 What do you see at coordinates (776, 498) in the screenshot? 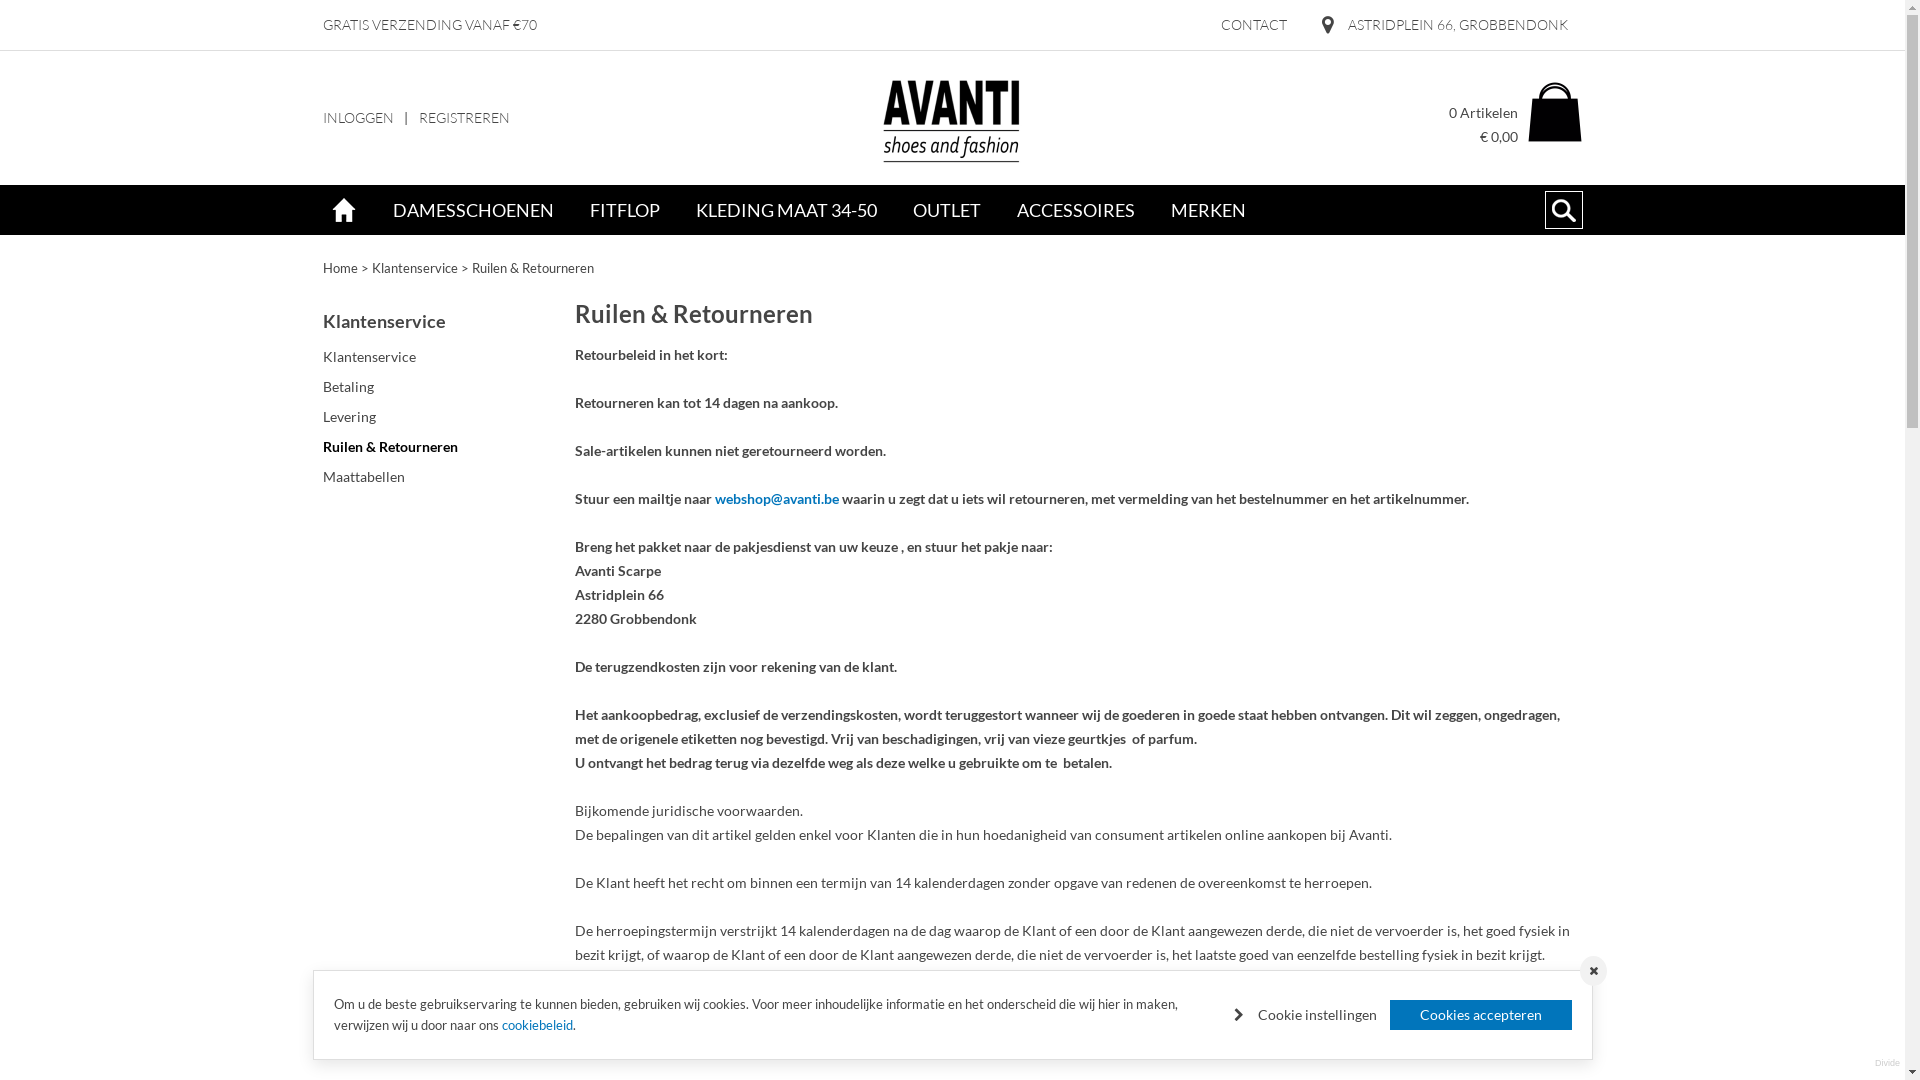
I see `webshop@avanti.be` at bounding box center [776, 498].